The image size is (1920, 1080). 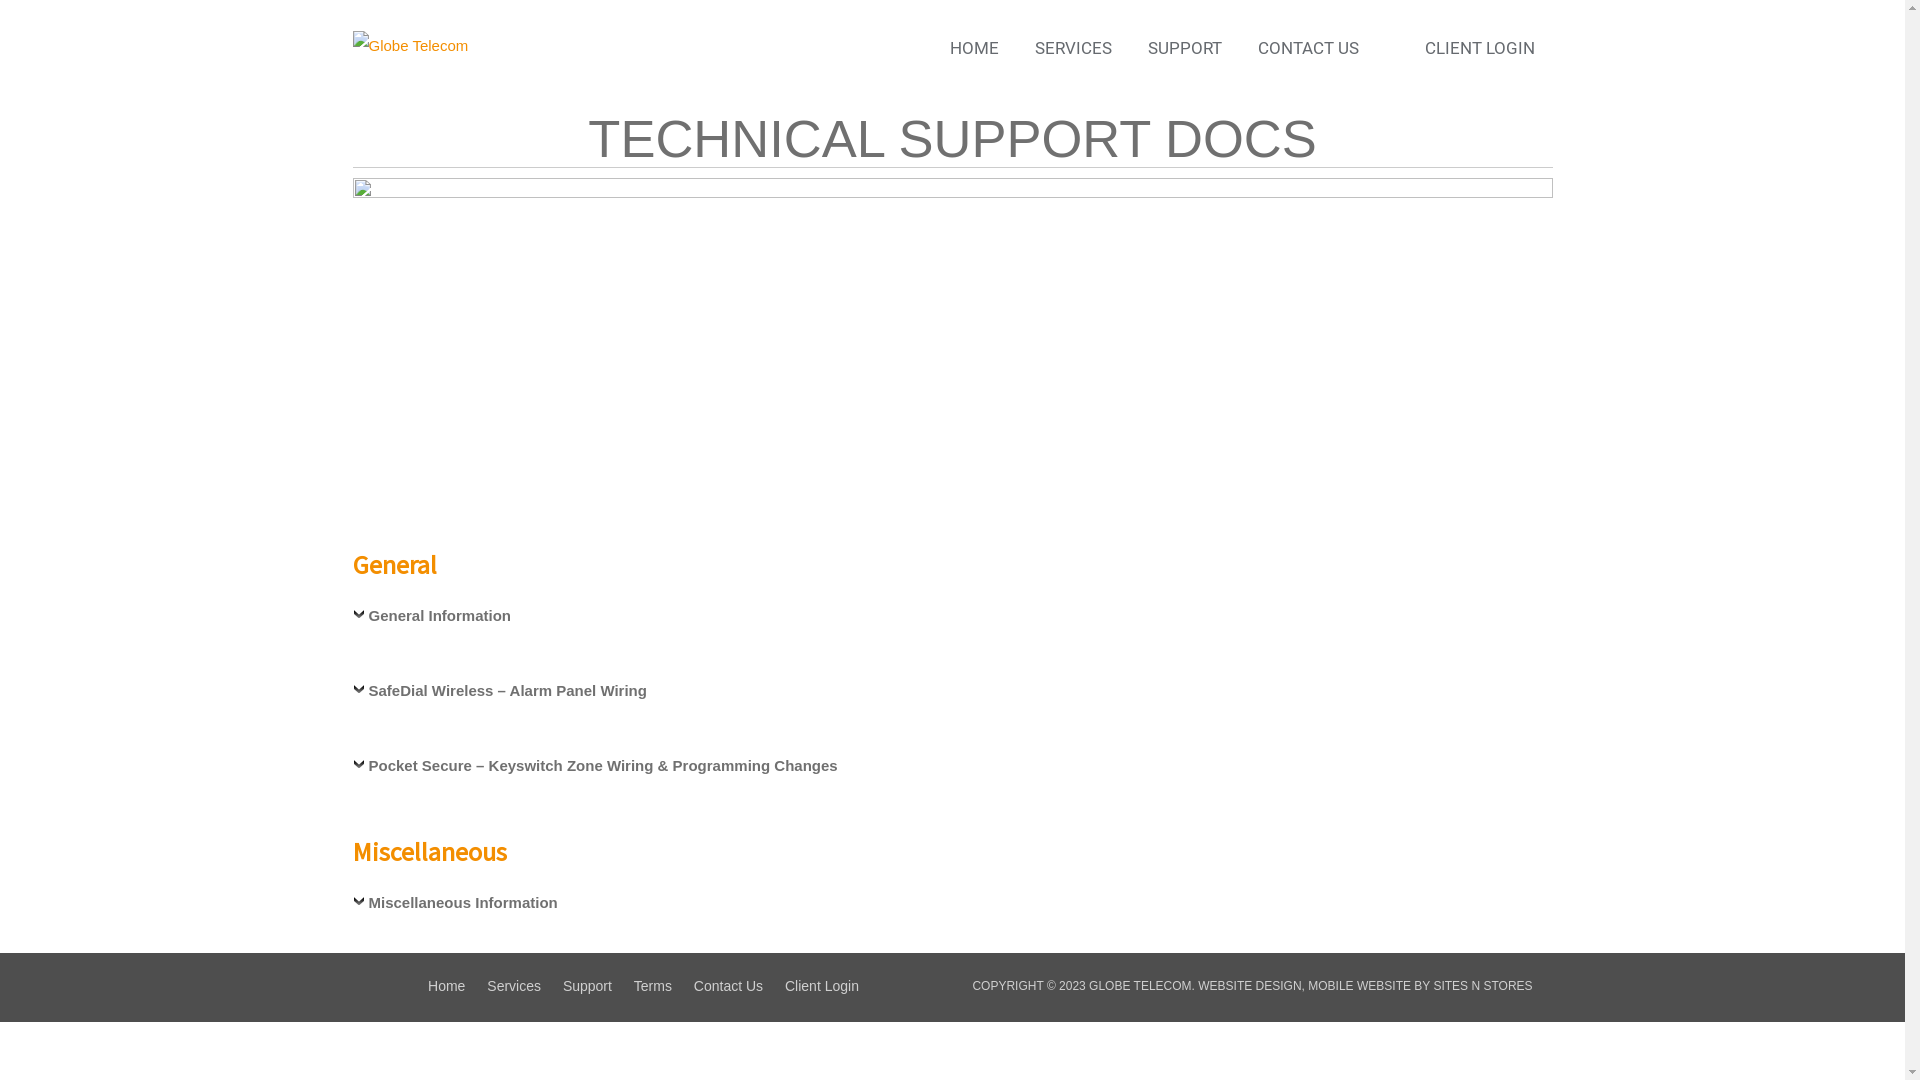 I want to click on Terms, so click(x=662, y=986).